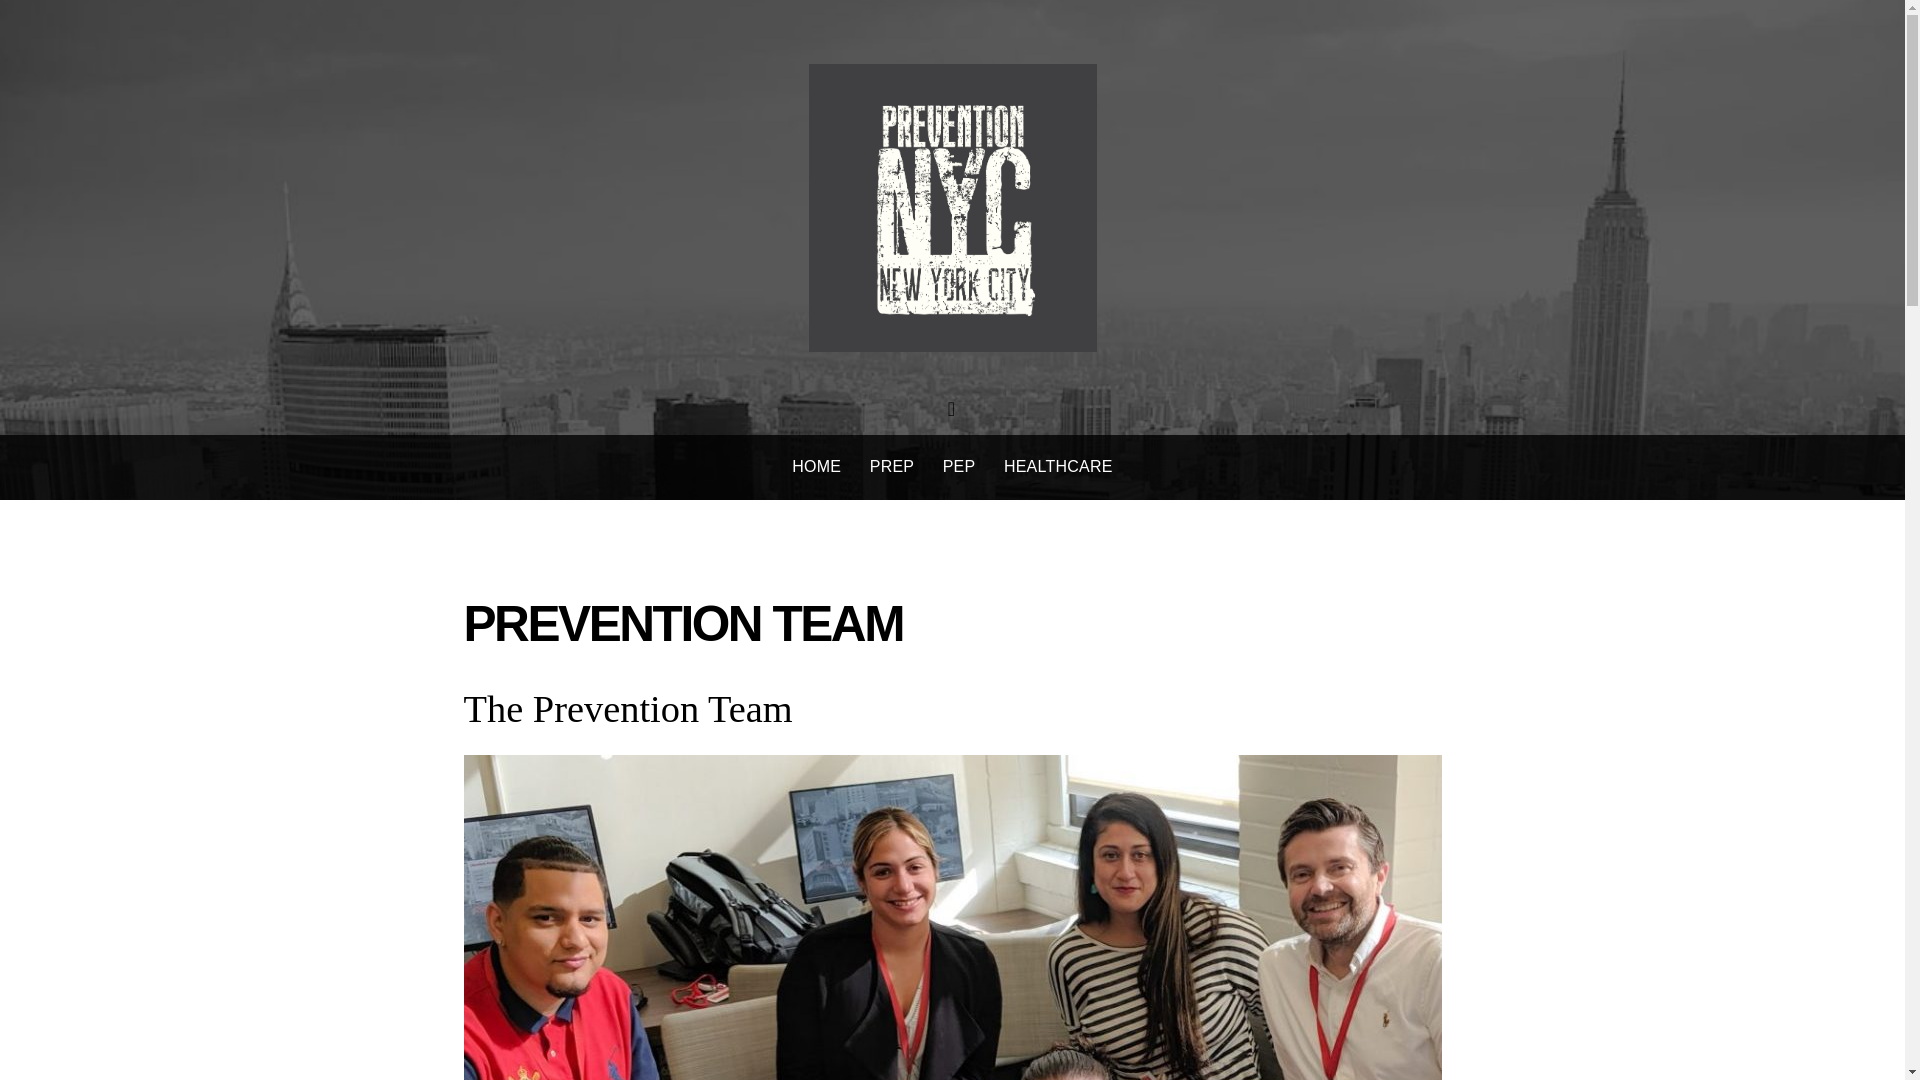 This screenshot has width=1920, height=1080. I want to click on PREVENTION NYC, so click(952, 332).